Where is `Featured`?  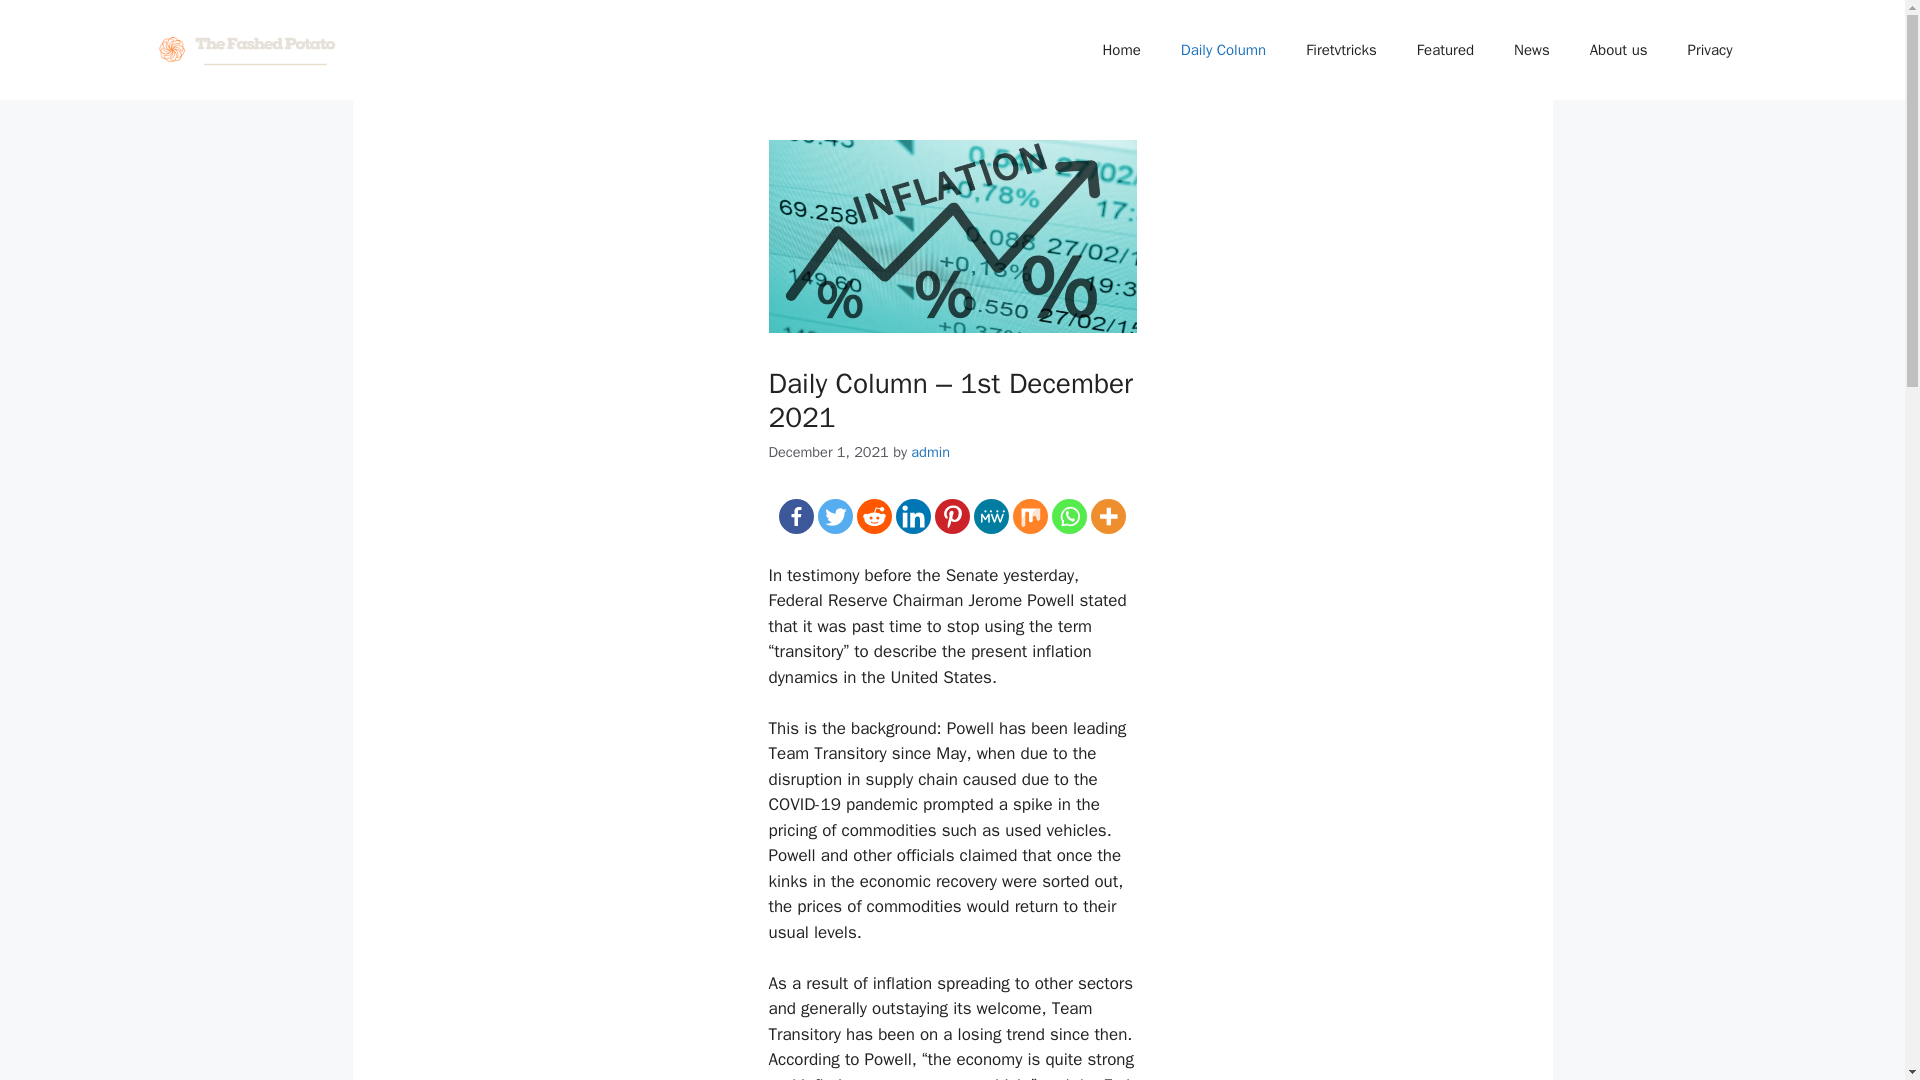 Featured is located at coordinates (1445, 50).